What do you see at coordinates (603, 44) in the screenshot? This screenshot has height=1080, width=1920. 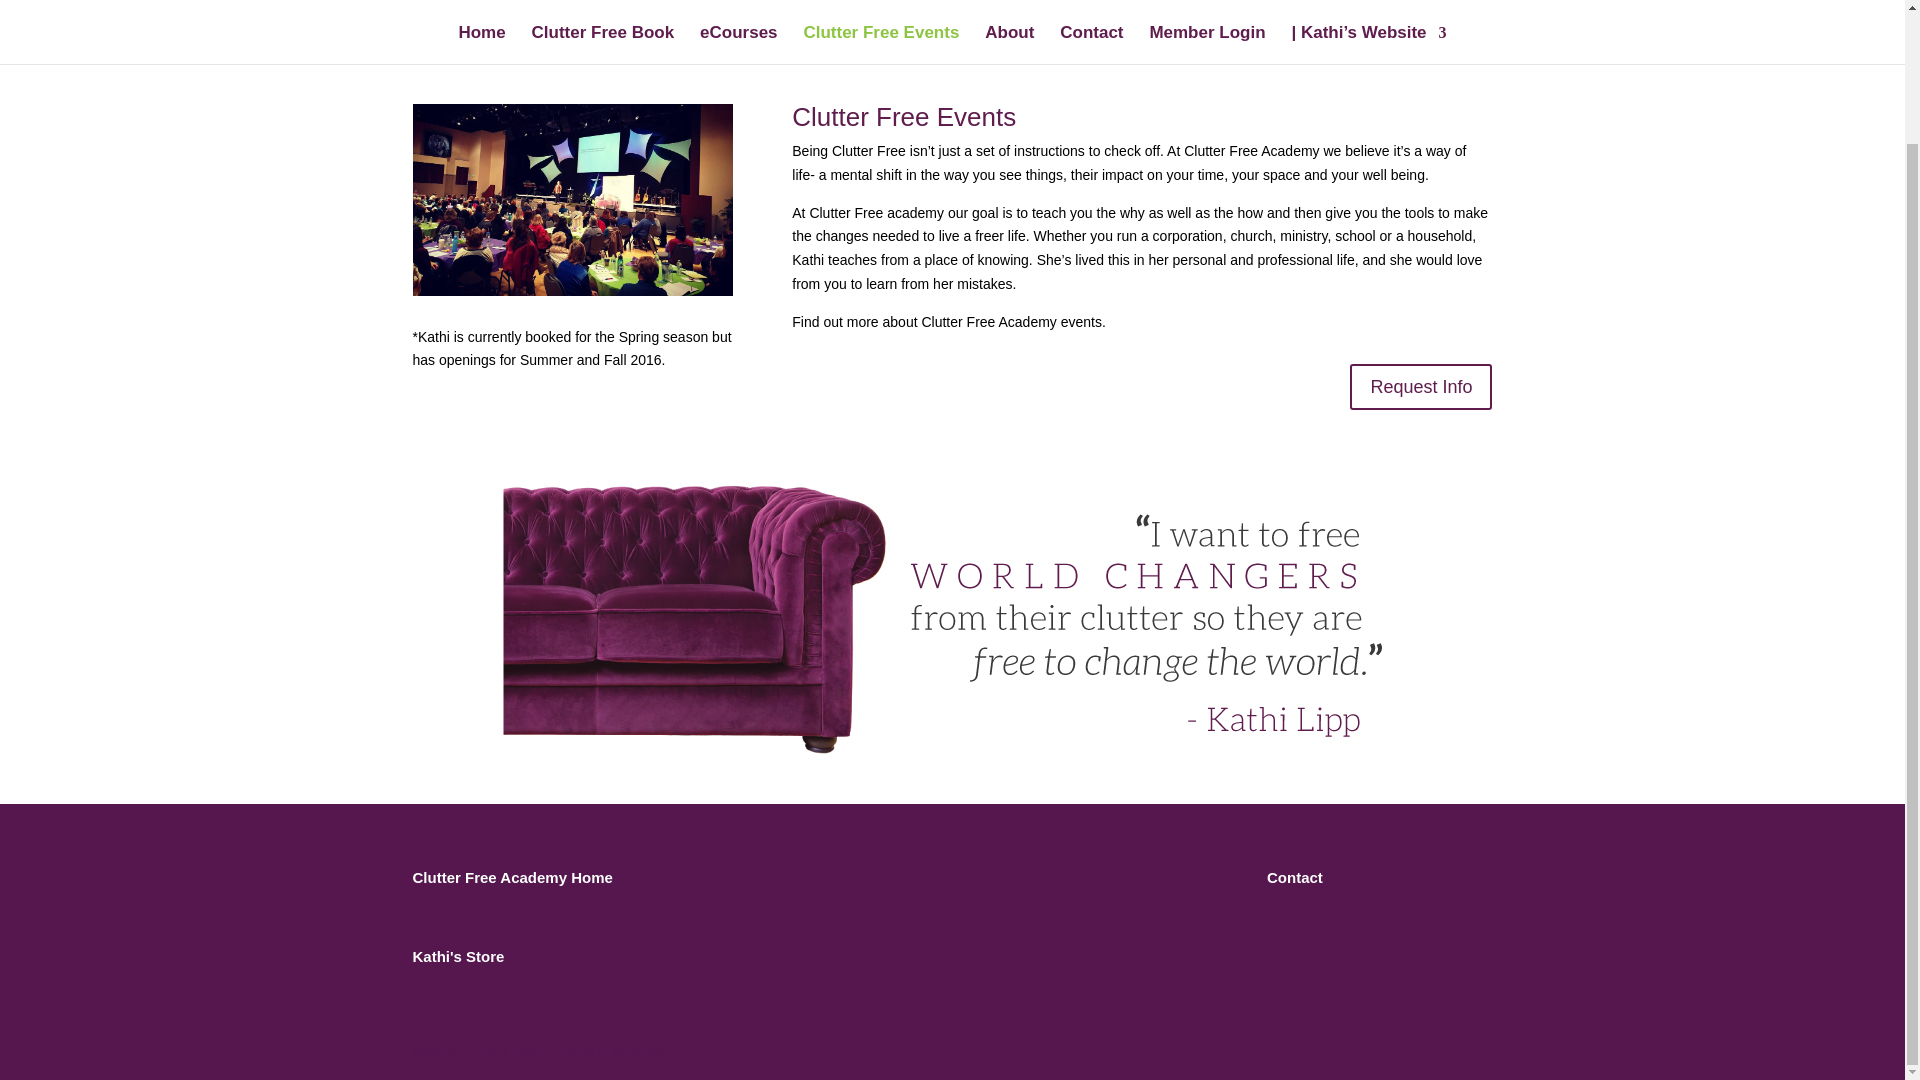 I see `Clutter Free Book` at bounding box center [603, 44].